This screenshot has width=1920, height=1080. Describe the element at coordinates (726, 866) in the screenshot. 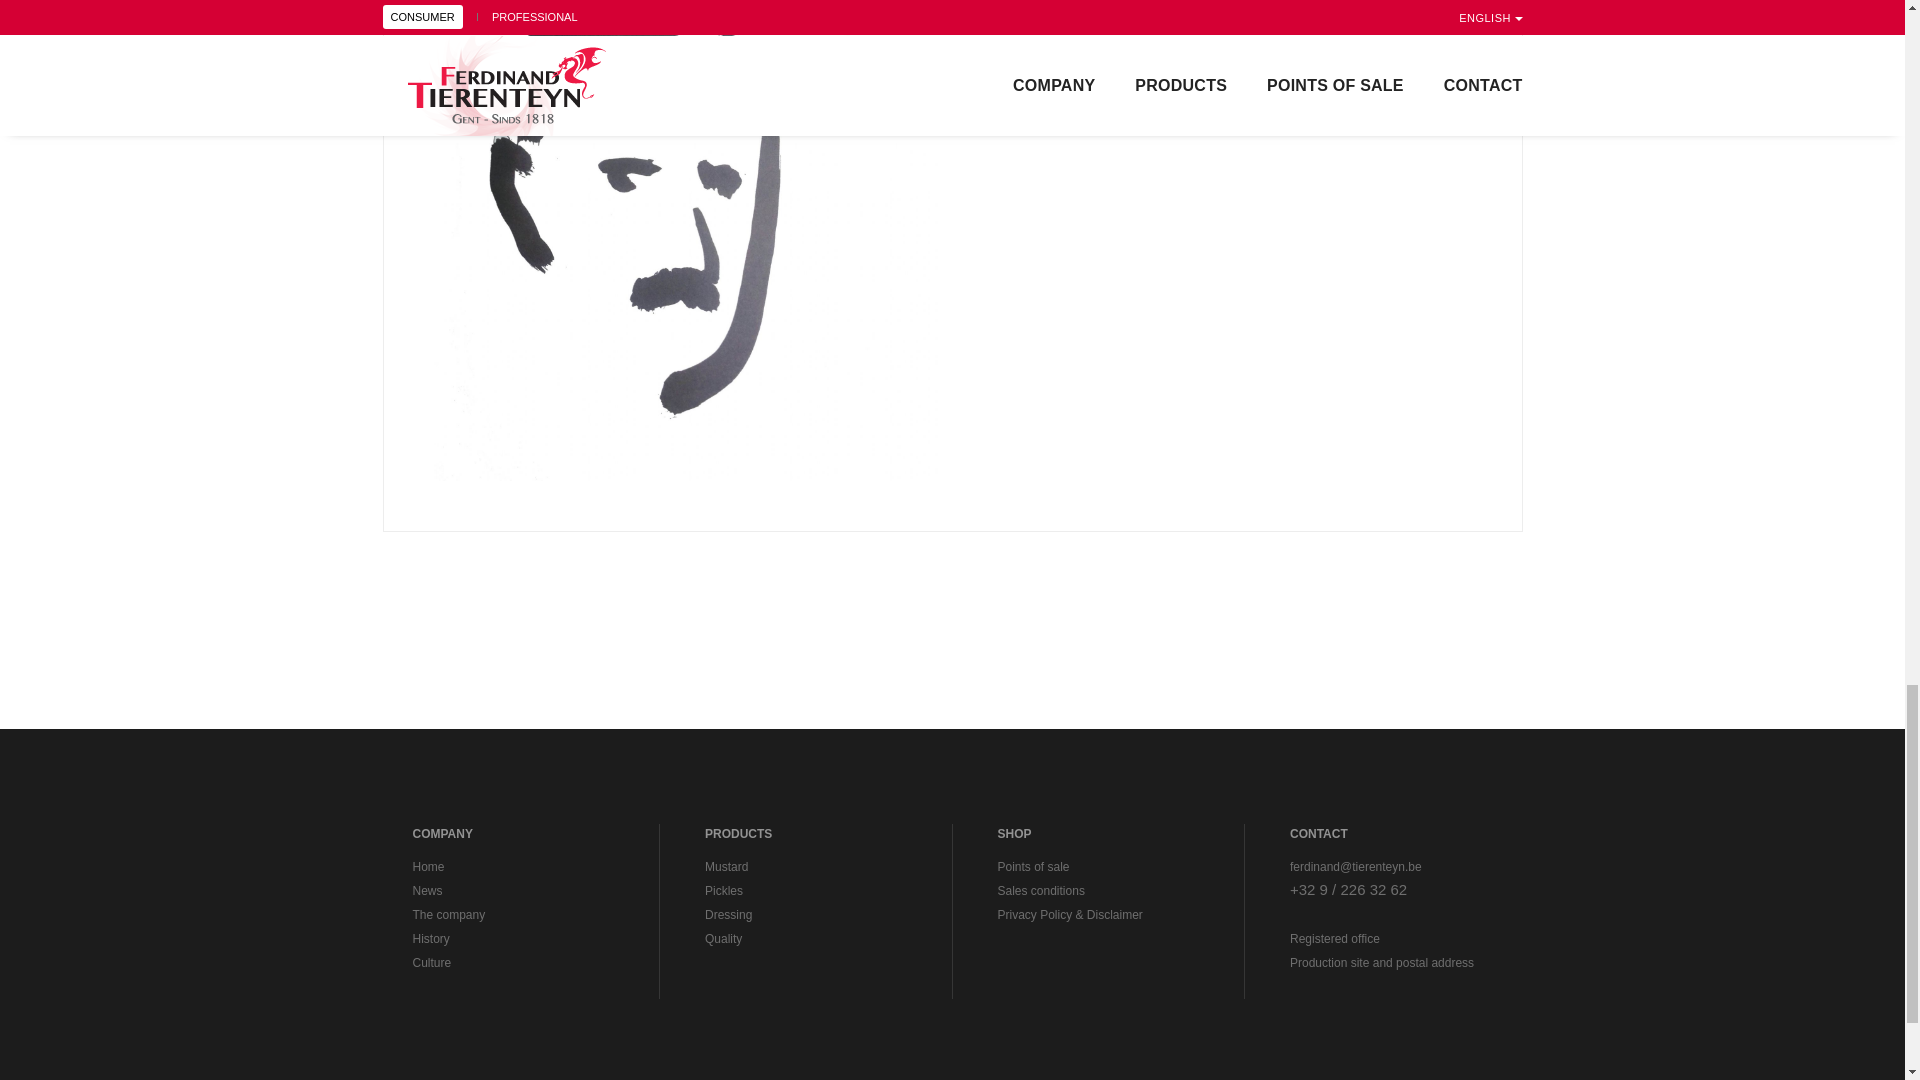

I see `Mustard` at that location.